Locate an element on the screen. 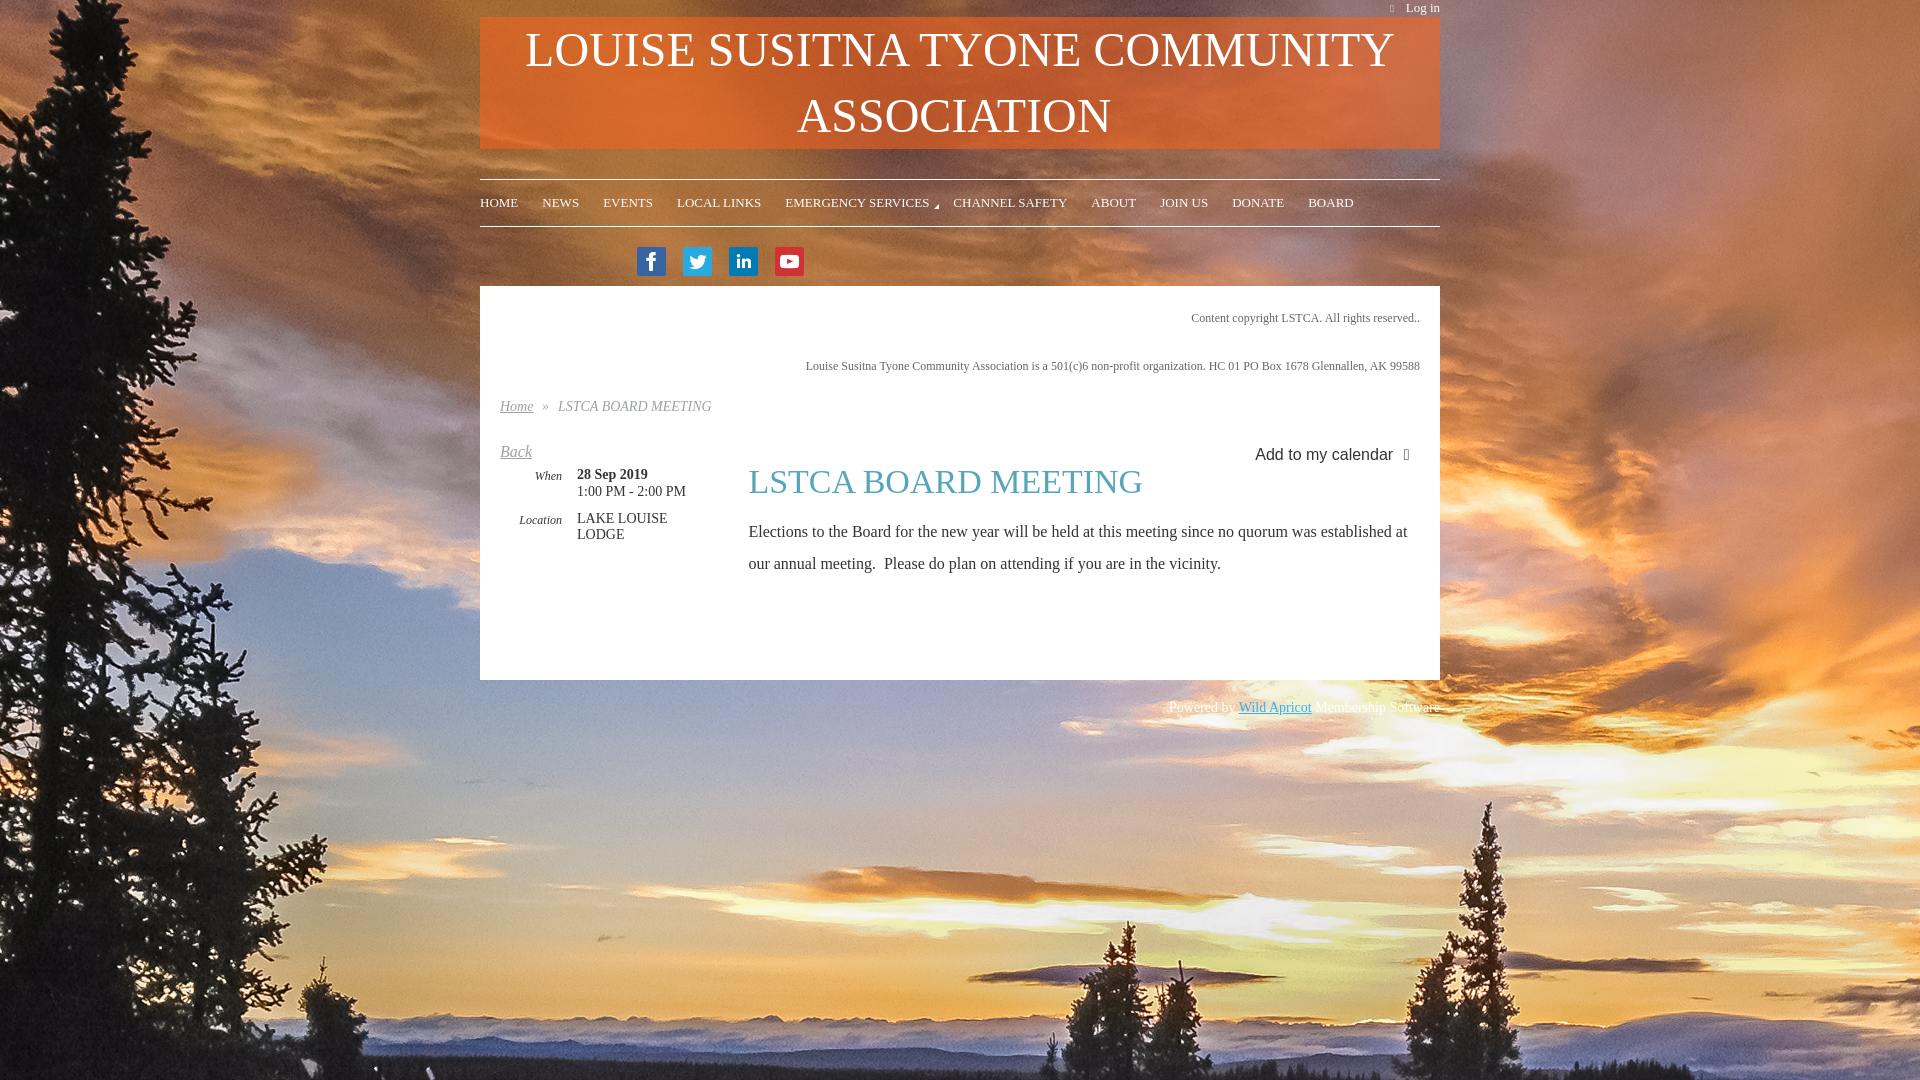  News is located at coordinates (572, 200).